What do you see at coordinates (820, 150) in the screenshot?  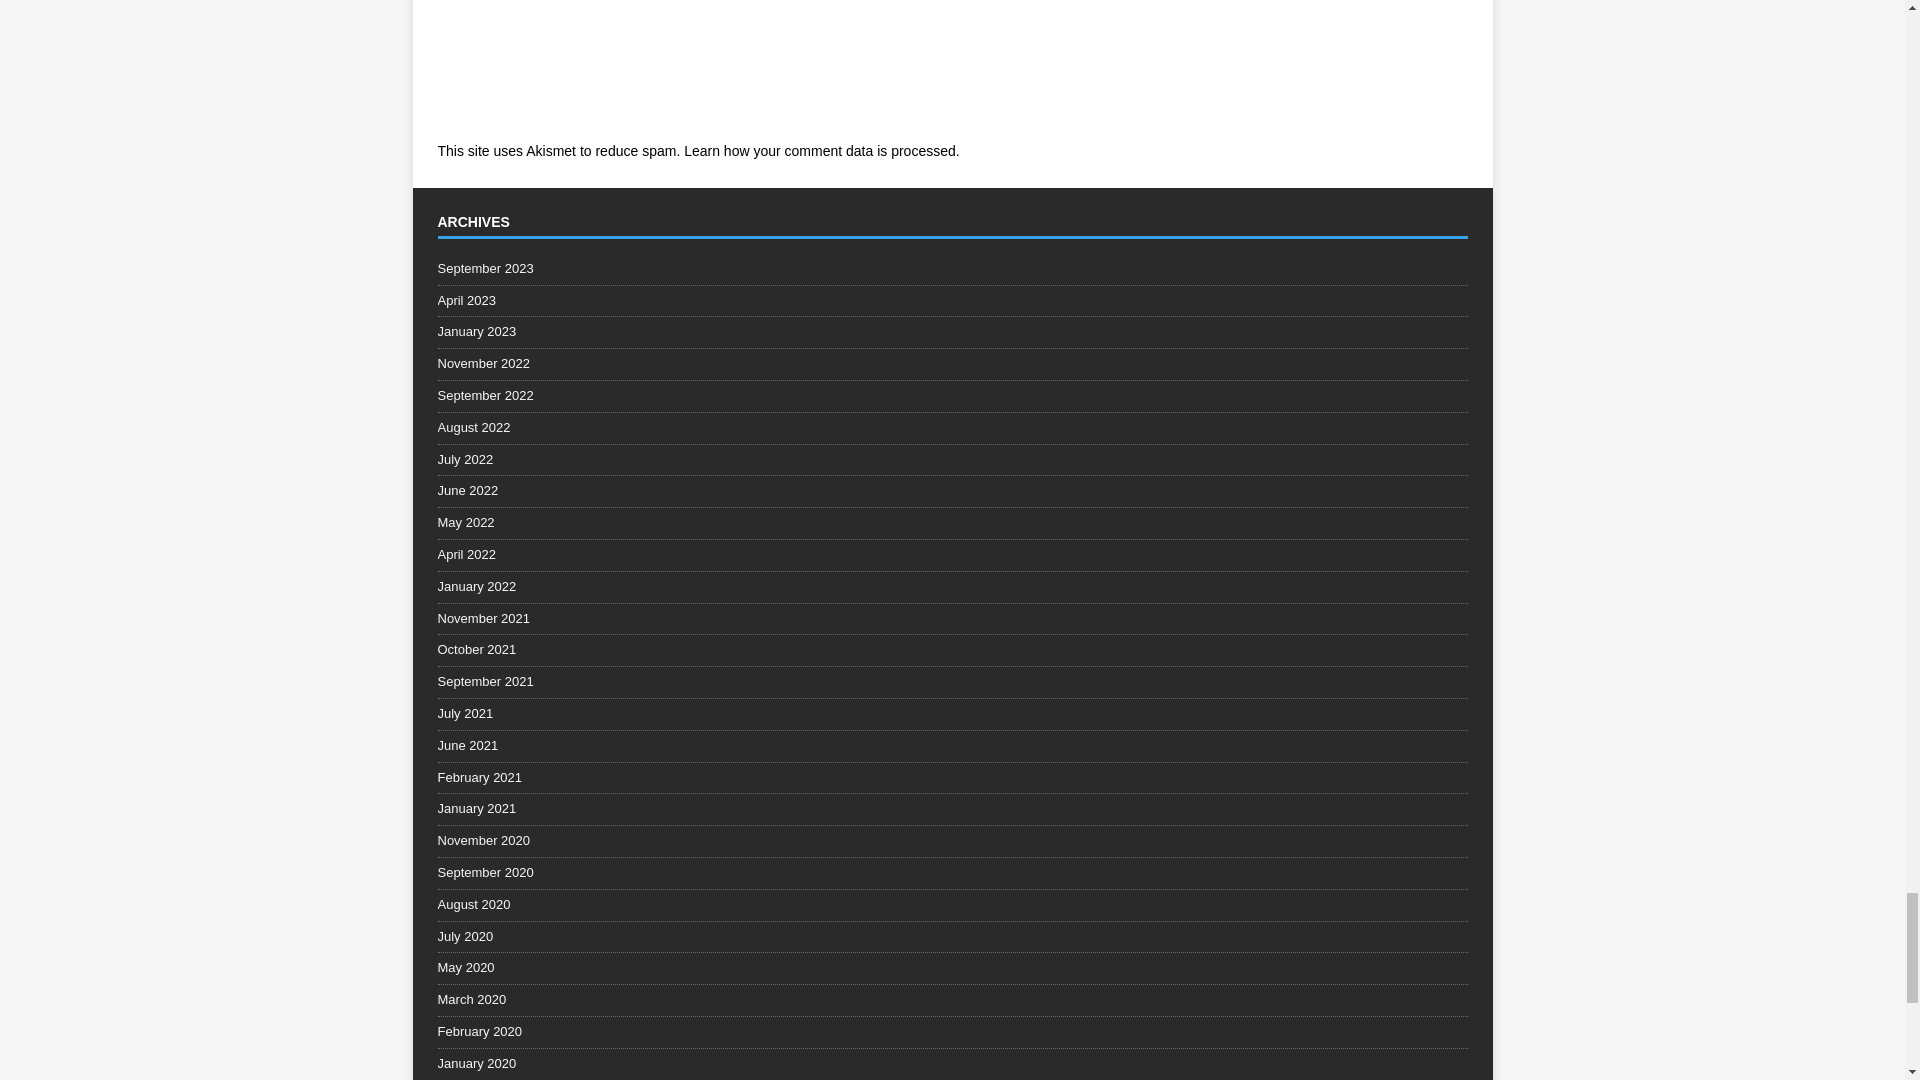 I see `Learn how your comment data is processed` at bounding box center [820, 150].